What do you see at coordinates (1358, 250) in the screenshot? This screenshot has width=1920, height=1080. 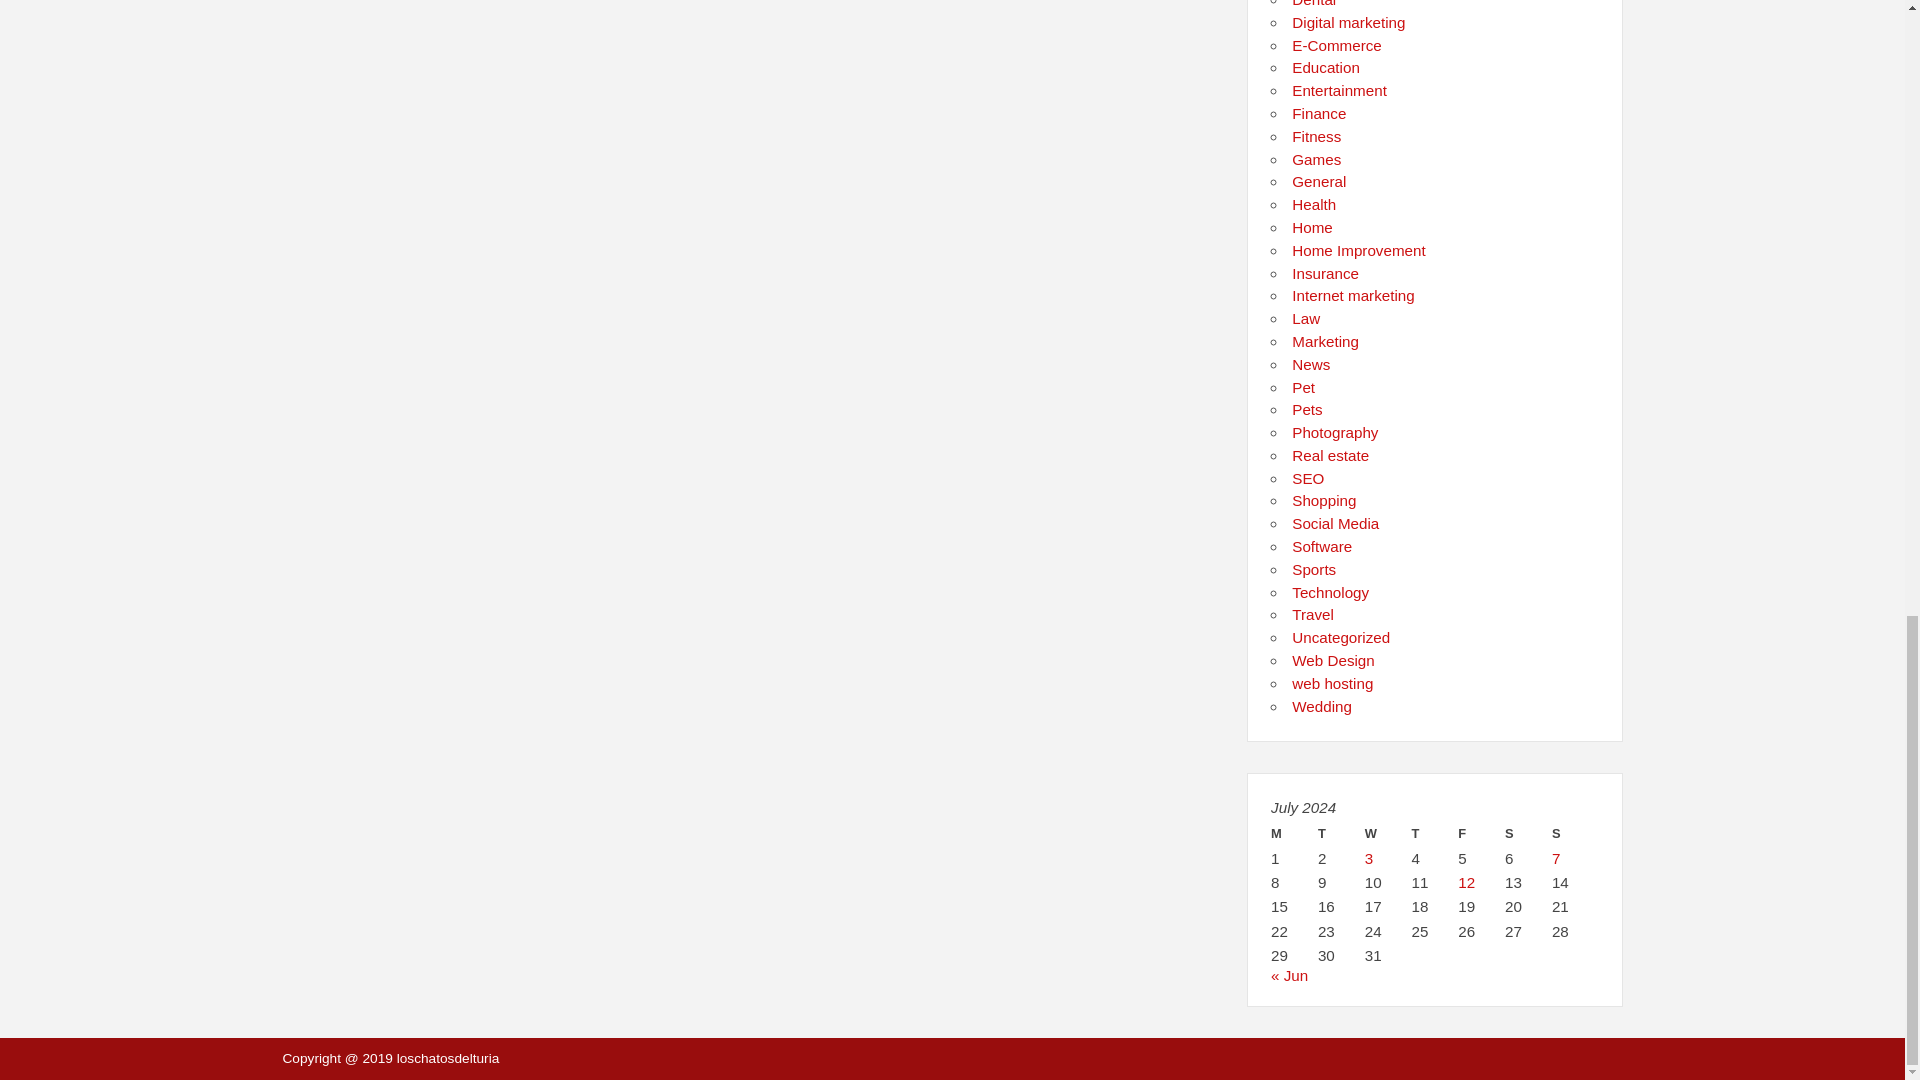 I see `Home Improvement` at bounding box center [1358, 250].